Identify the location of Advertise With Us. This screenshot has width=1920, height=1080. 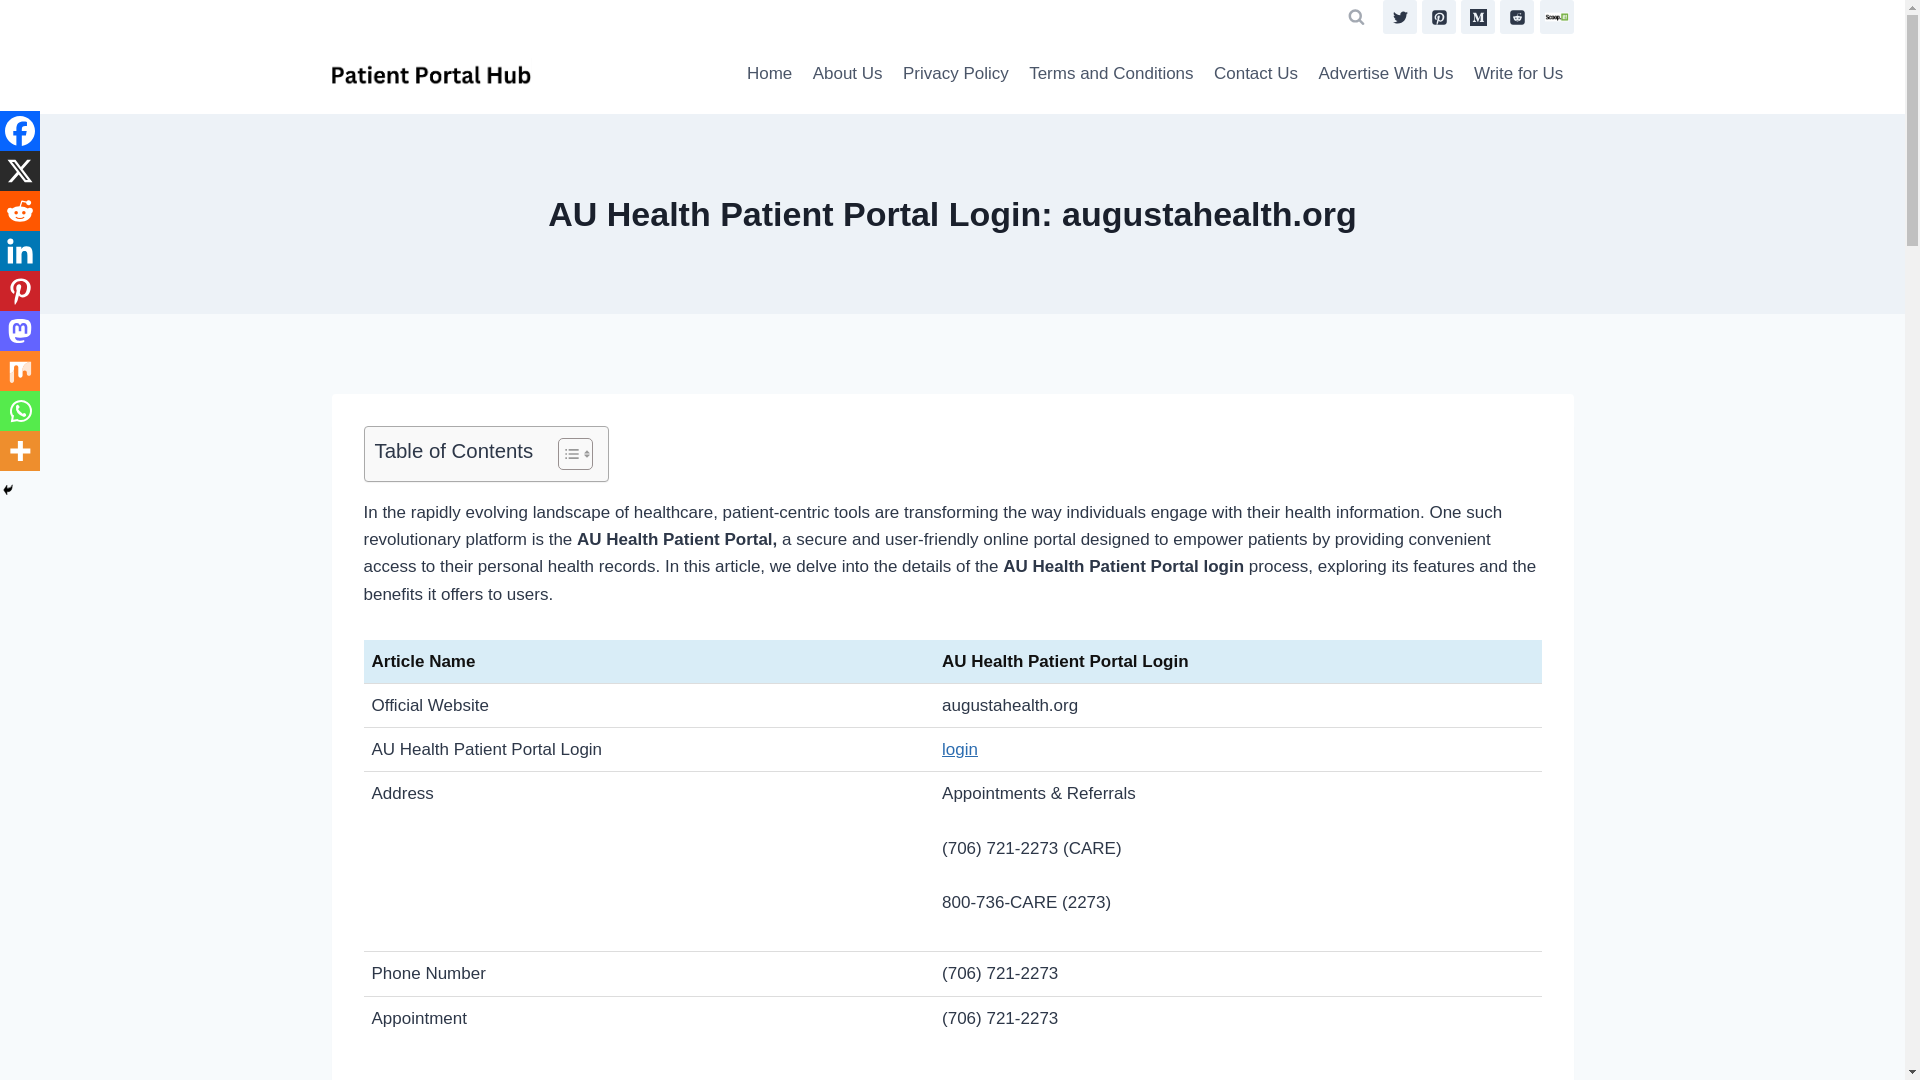
(1385, 74).